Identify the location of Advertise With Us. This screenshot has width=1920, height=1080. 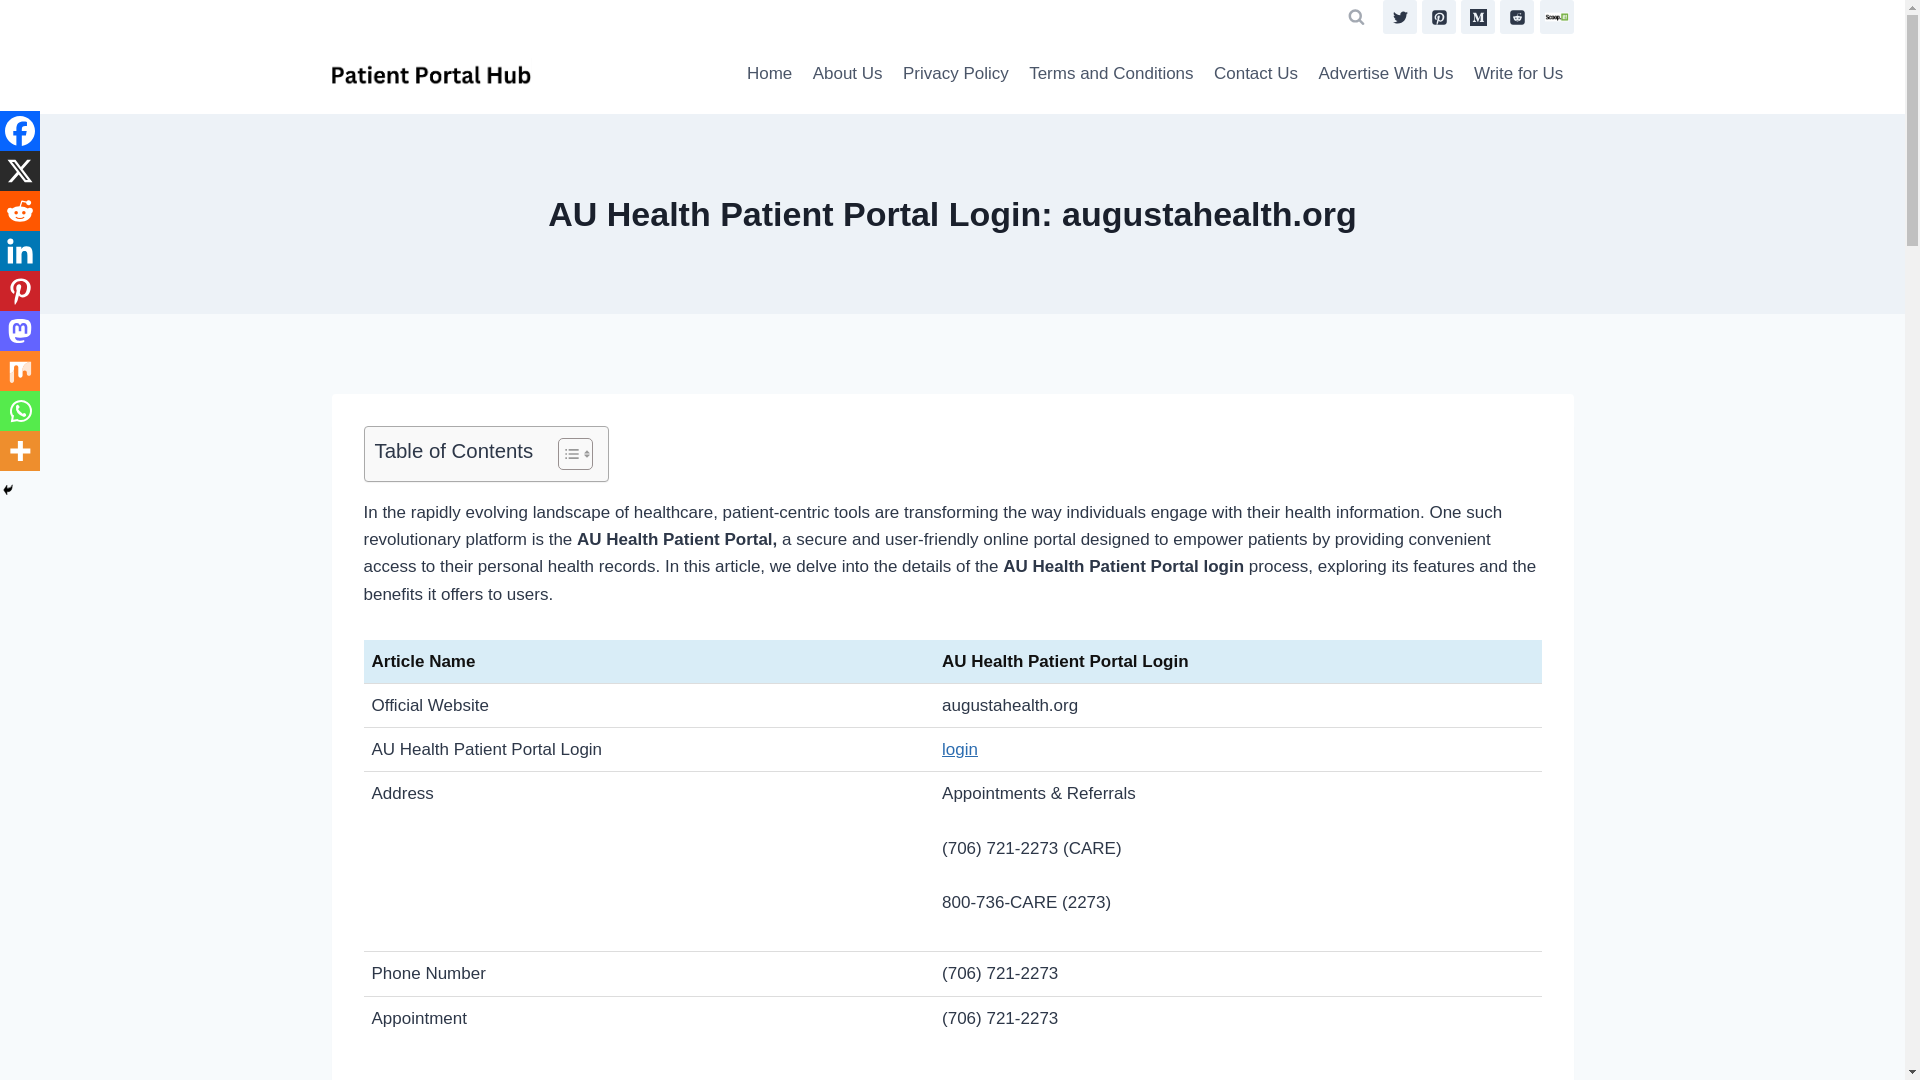
(1385, 74).